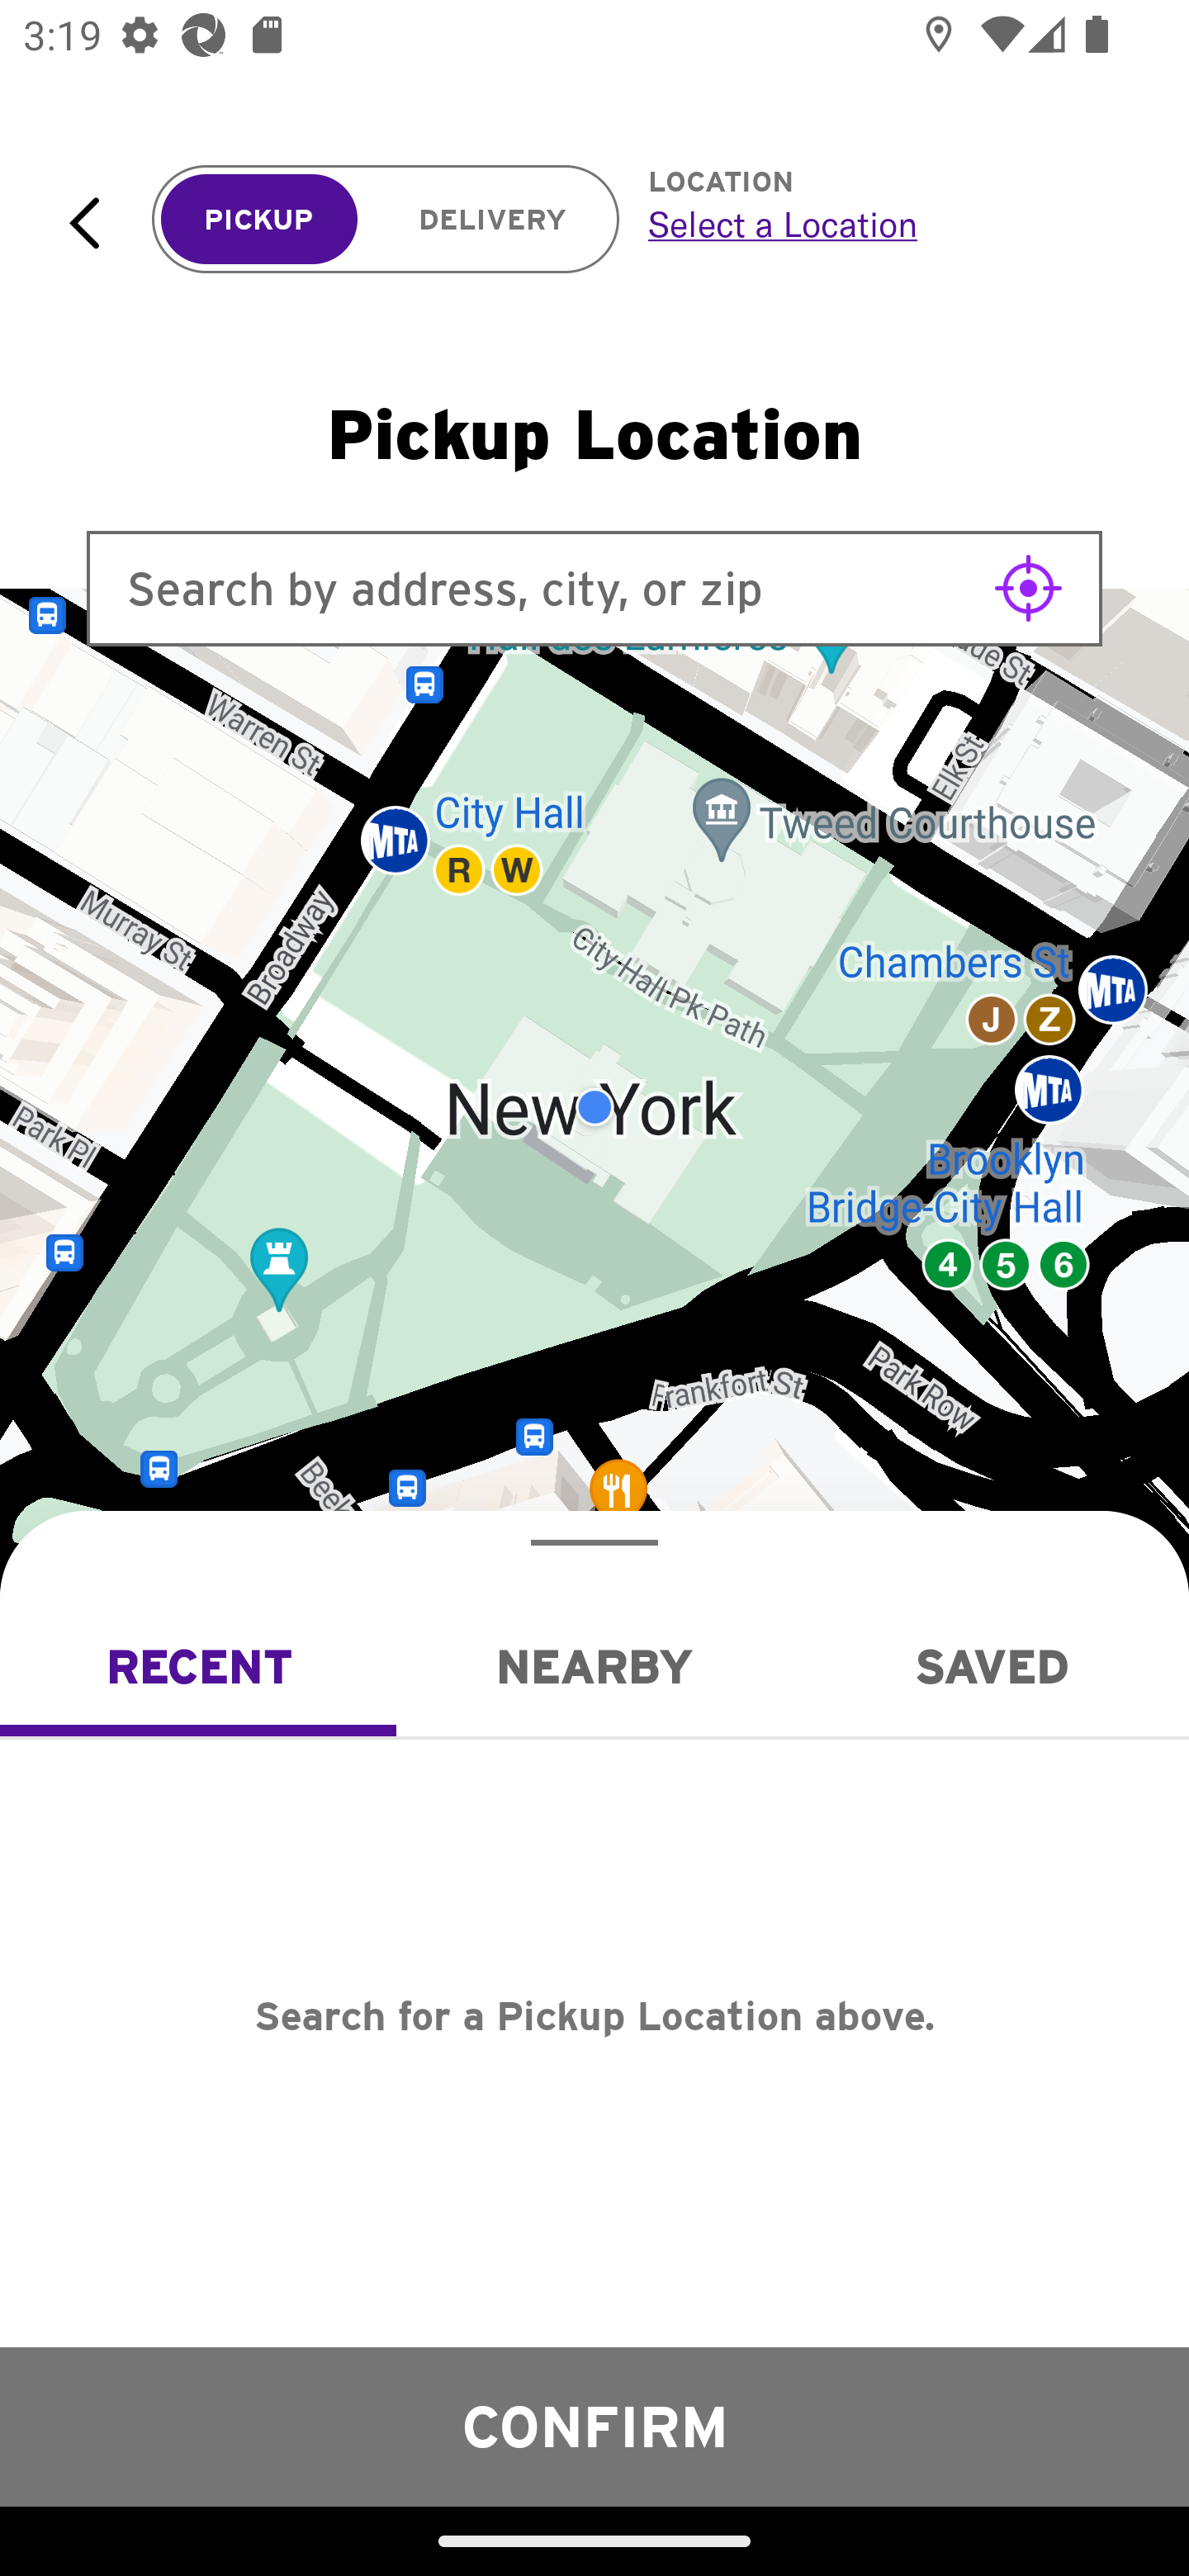 This screenshot has width=1189, height=2576. What do you see at coordinates (991, 1666) in the screenshot?
I see `Saved SAVED` at bounding box center [991, 1666].